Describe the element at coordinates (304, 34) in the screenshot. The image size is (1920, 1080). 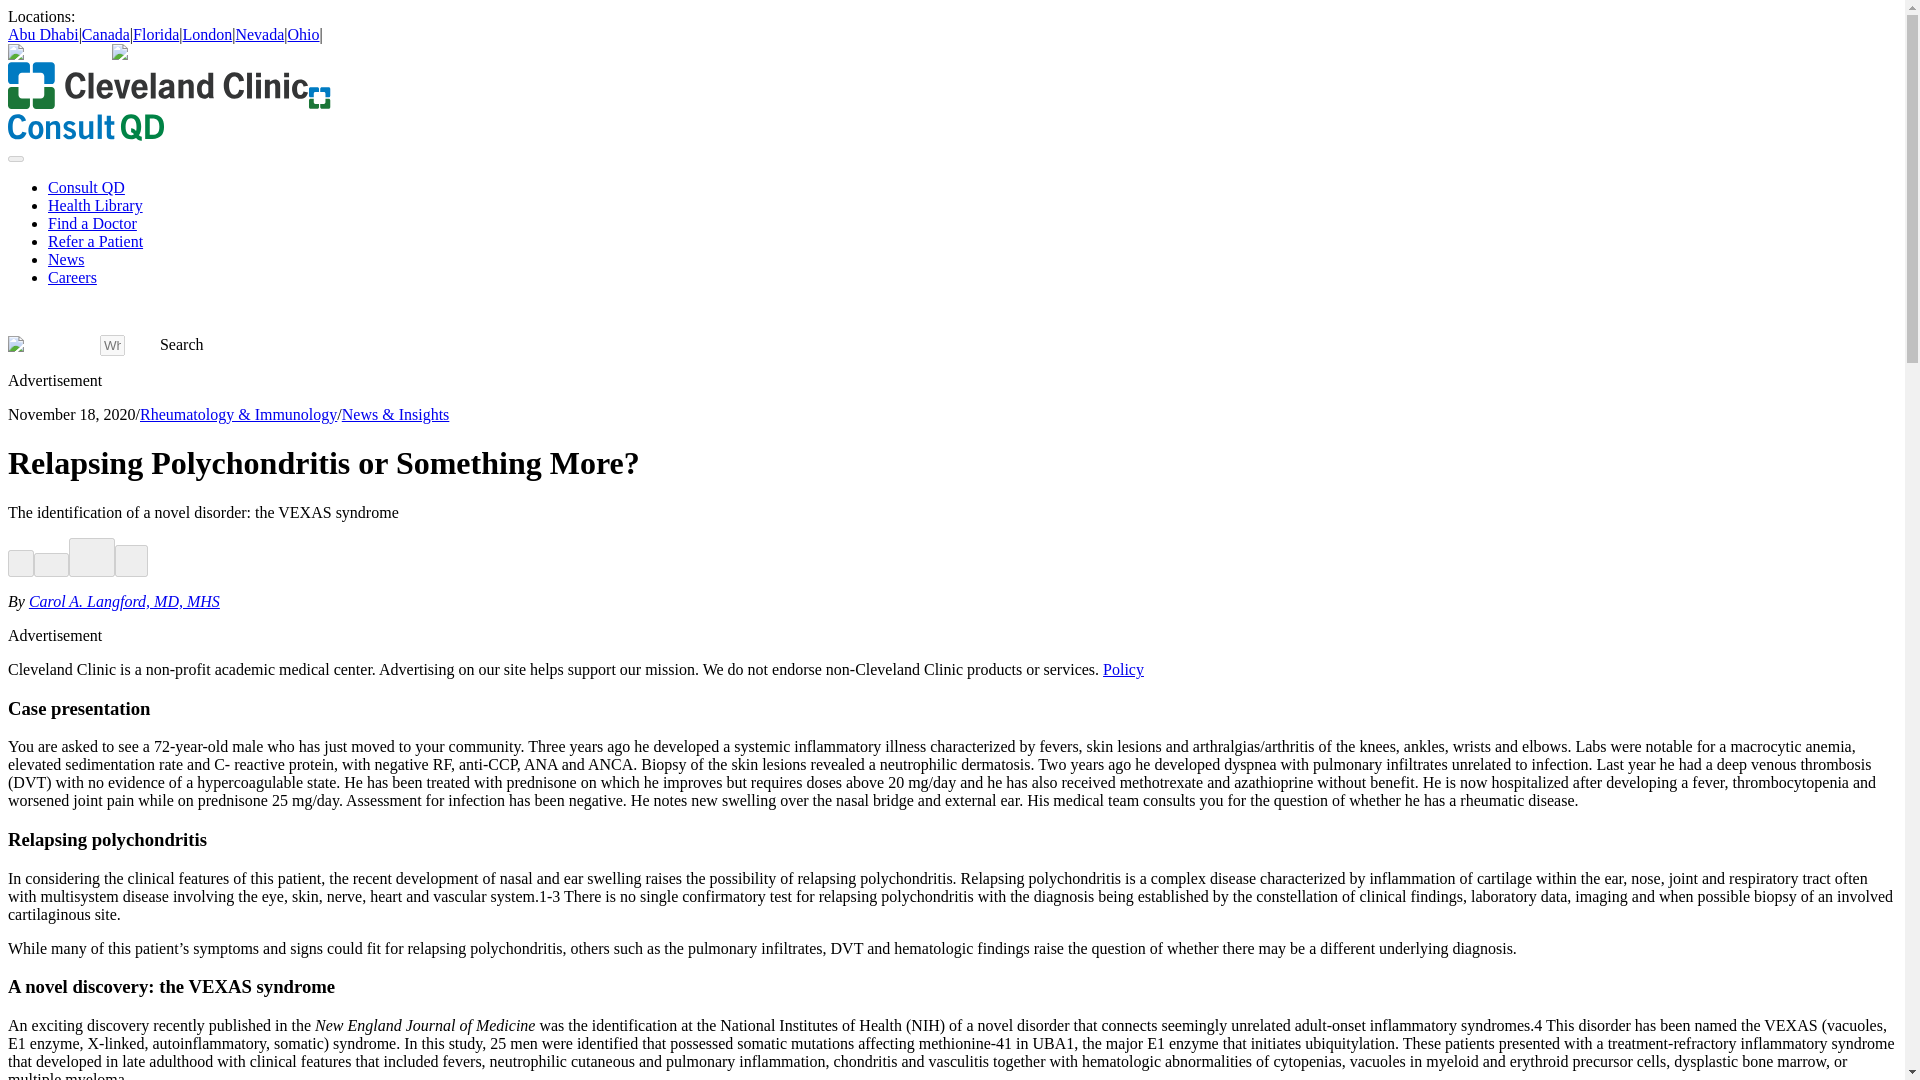
I see `Ohio` at that location.